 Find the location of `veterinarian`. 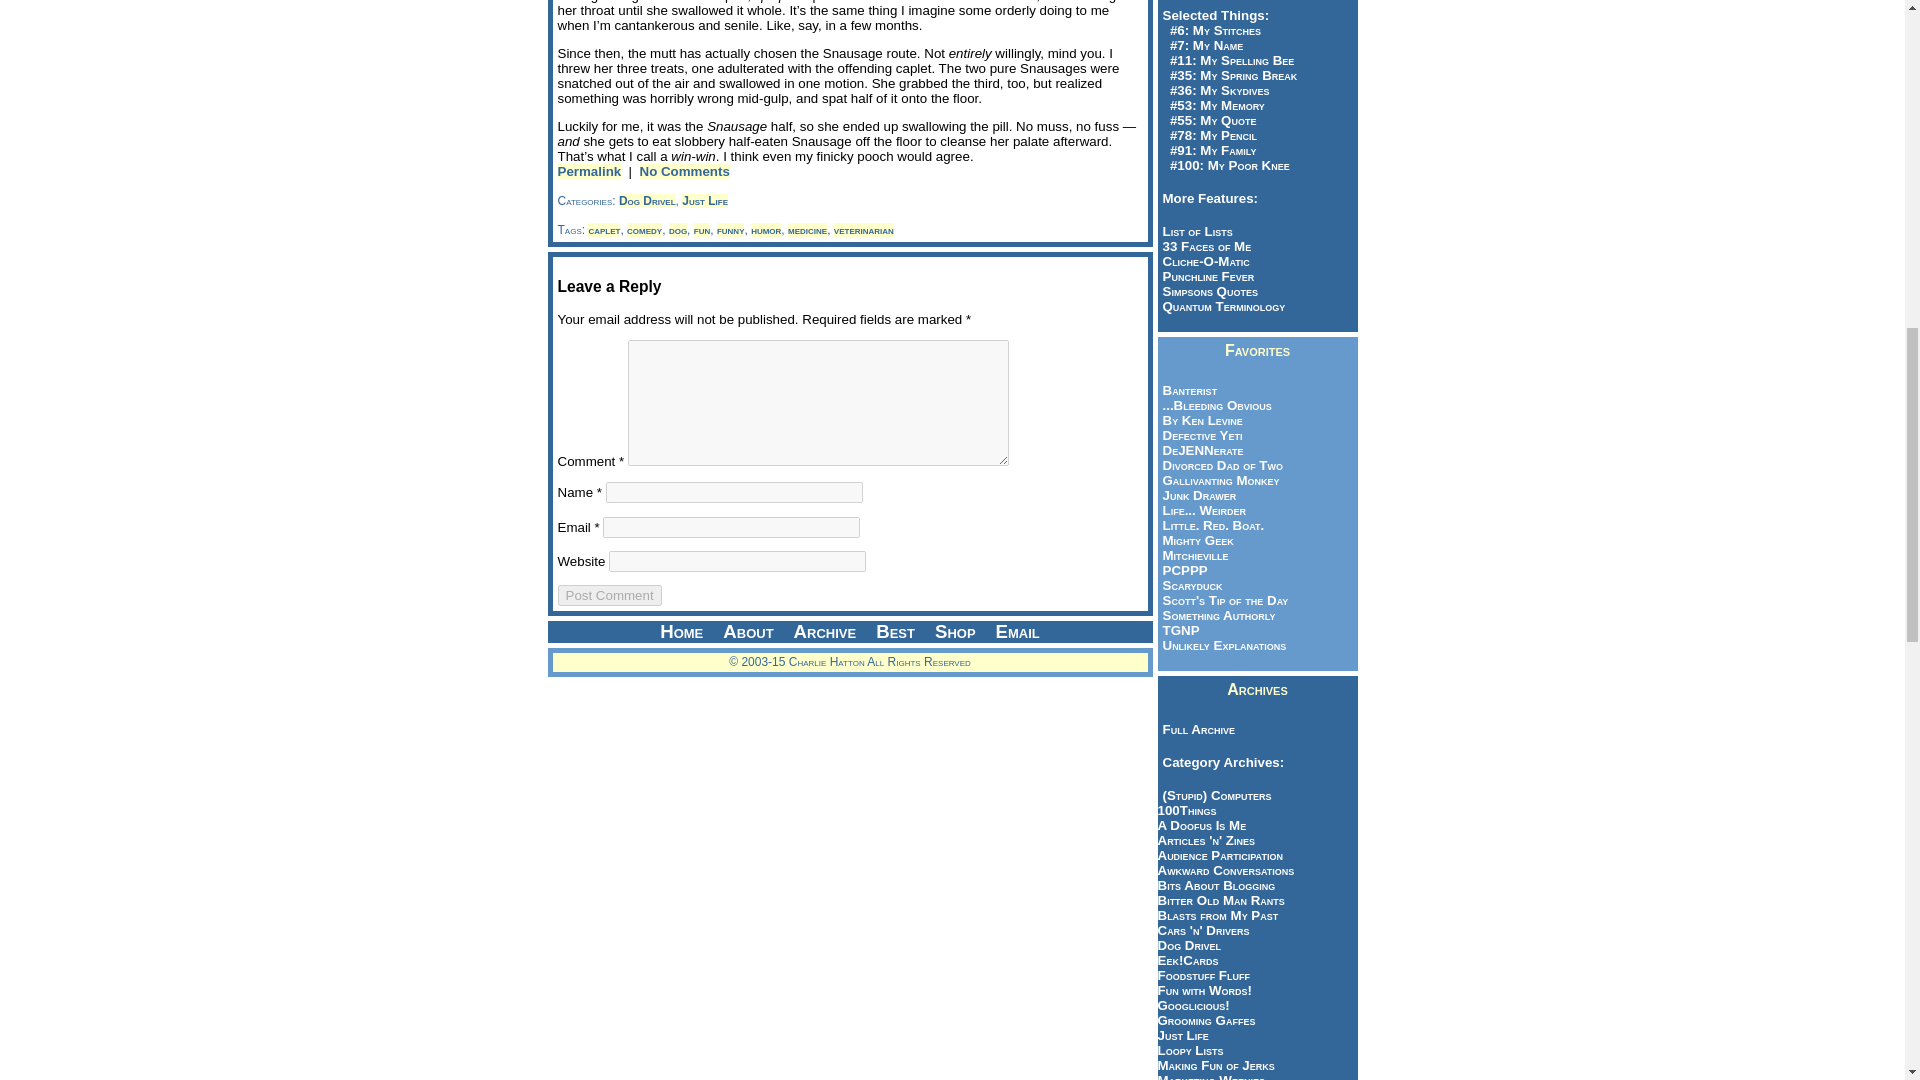

veterinarian is located at coordinates (864, 229).